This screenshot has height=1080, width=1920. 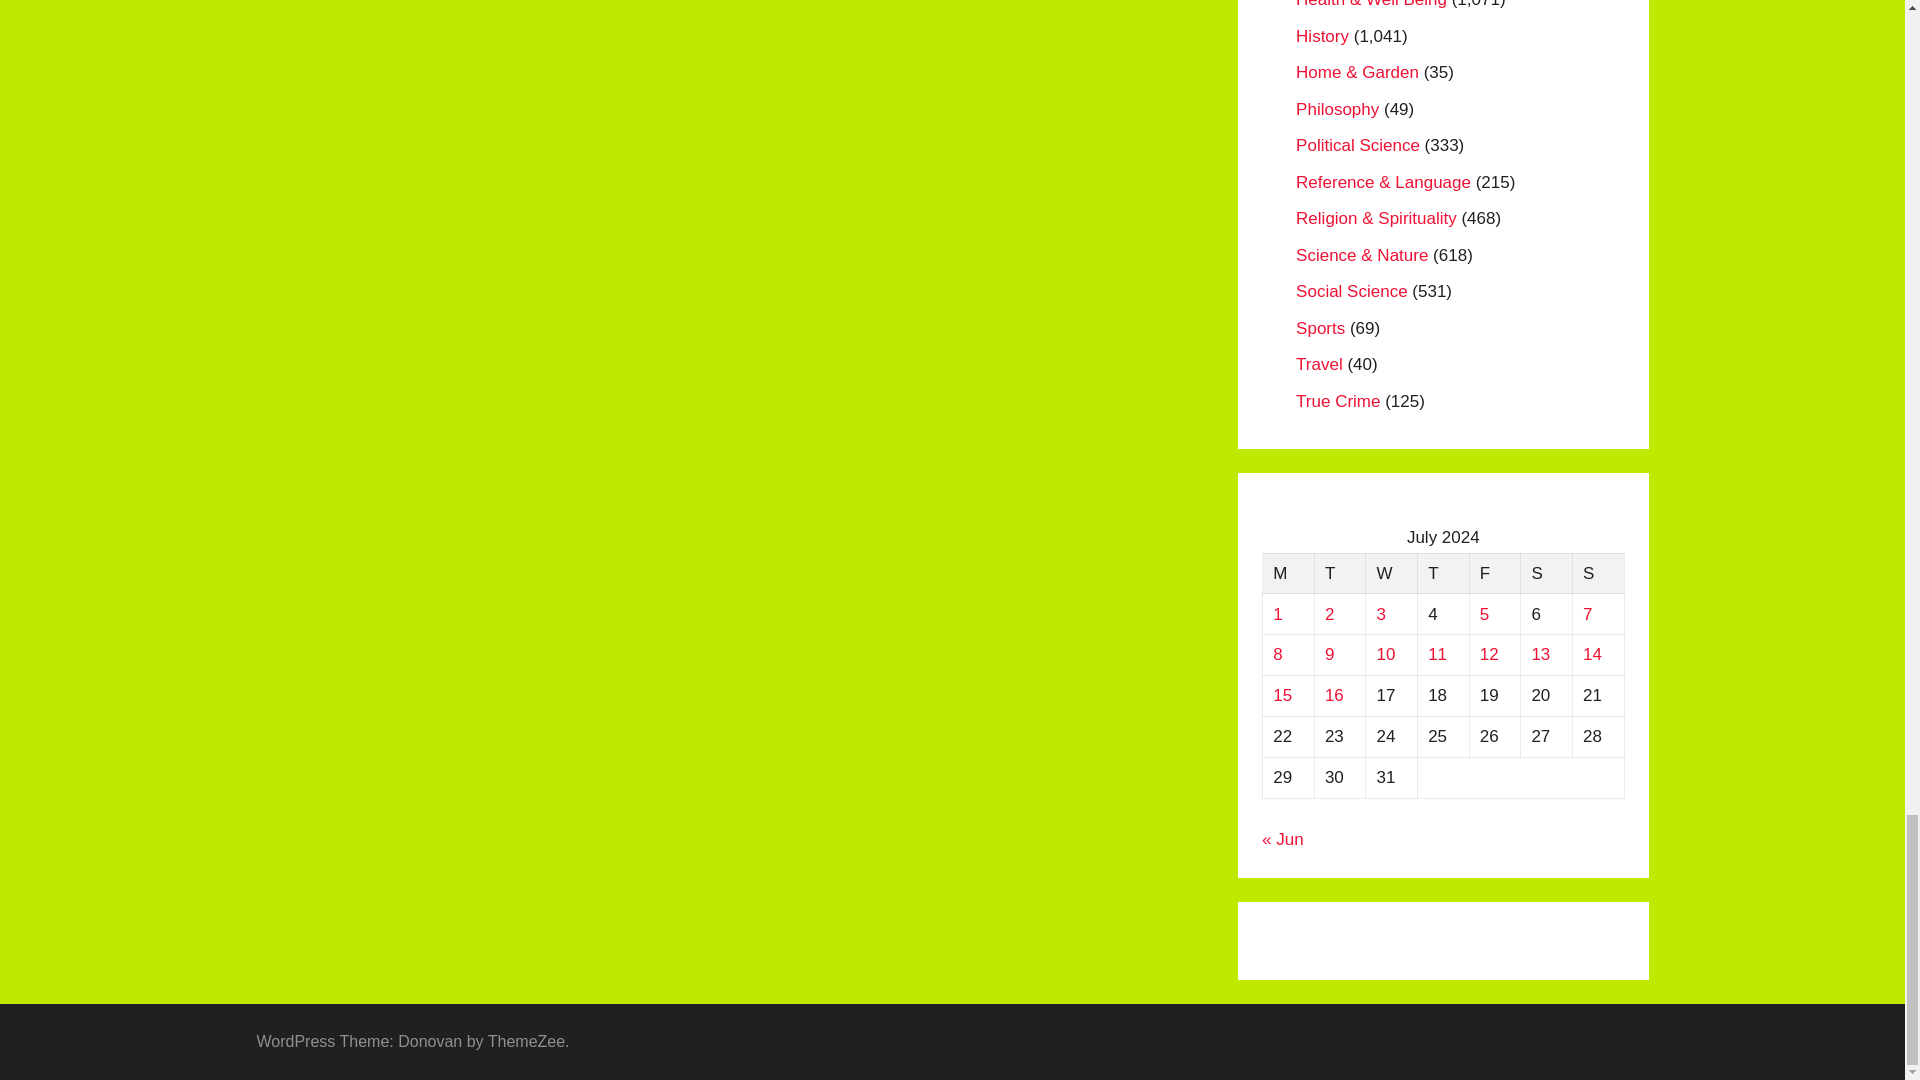 What do you see at coordinates (1442, 573) in the screenshot?
I see `Thursday` at bounding box center [1442, 573].